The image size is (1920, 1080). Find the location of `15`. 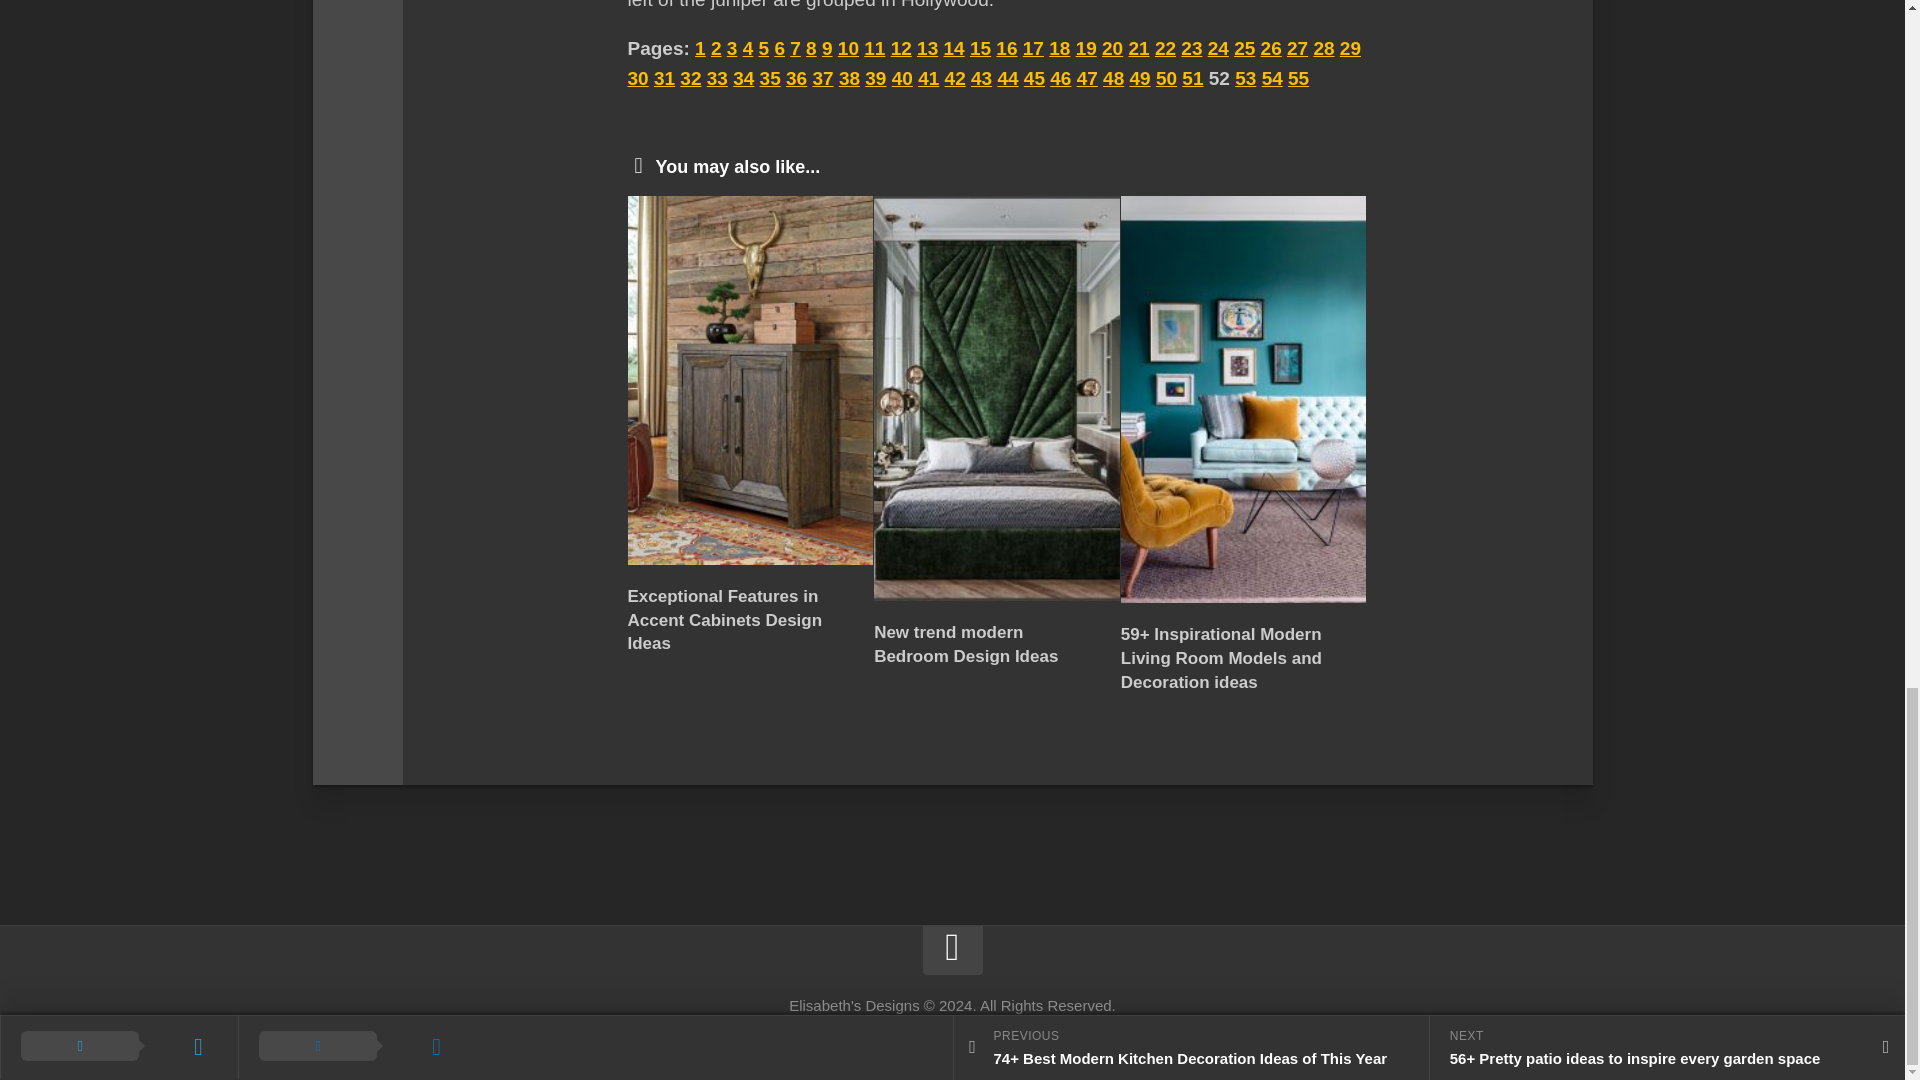

15 is located at coordinates (980, 48).